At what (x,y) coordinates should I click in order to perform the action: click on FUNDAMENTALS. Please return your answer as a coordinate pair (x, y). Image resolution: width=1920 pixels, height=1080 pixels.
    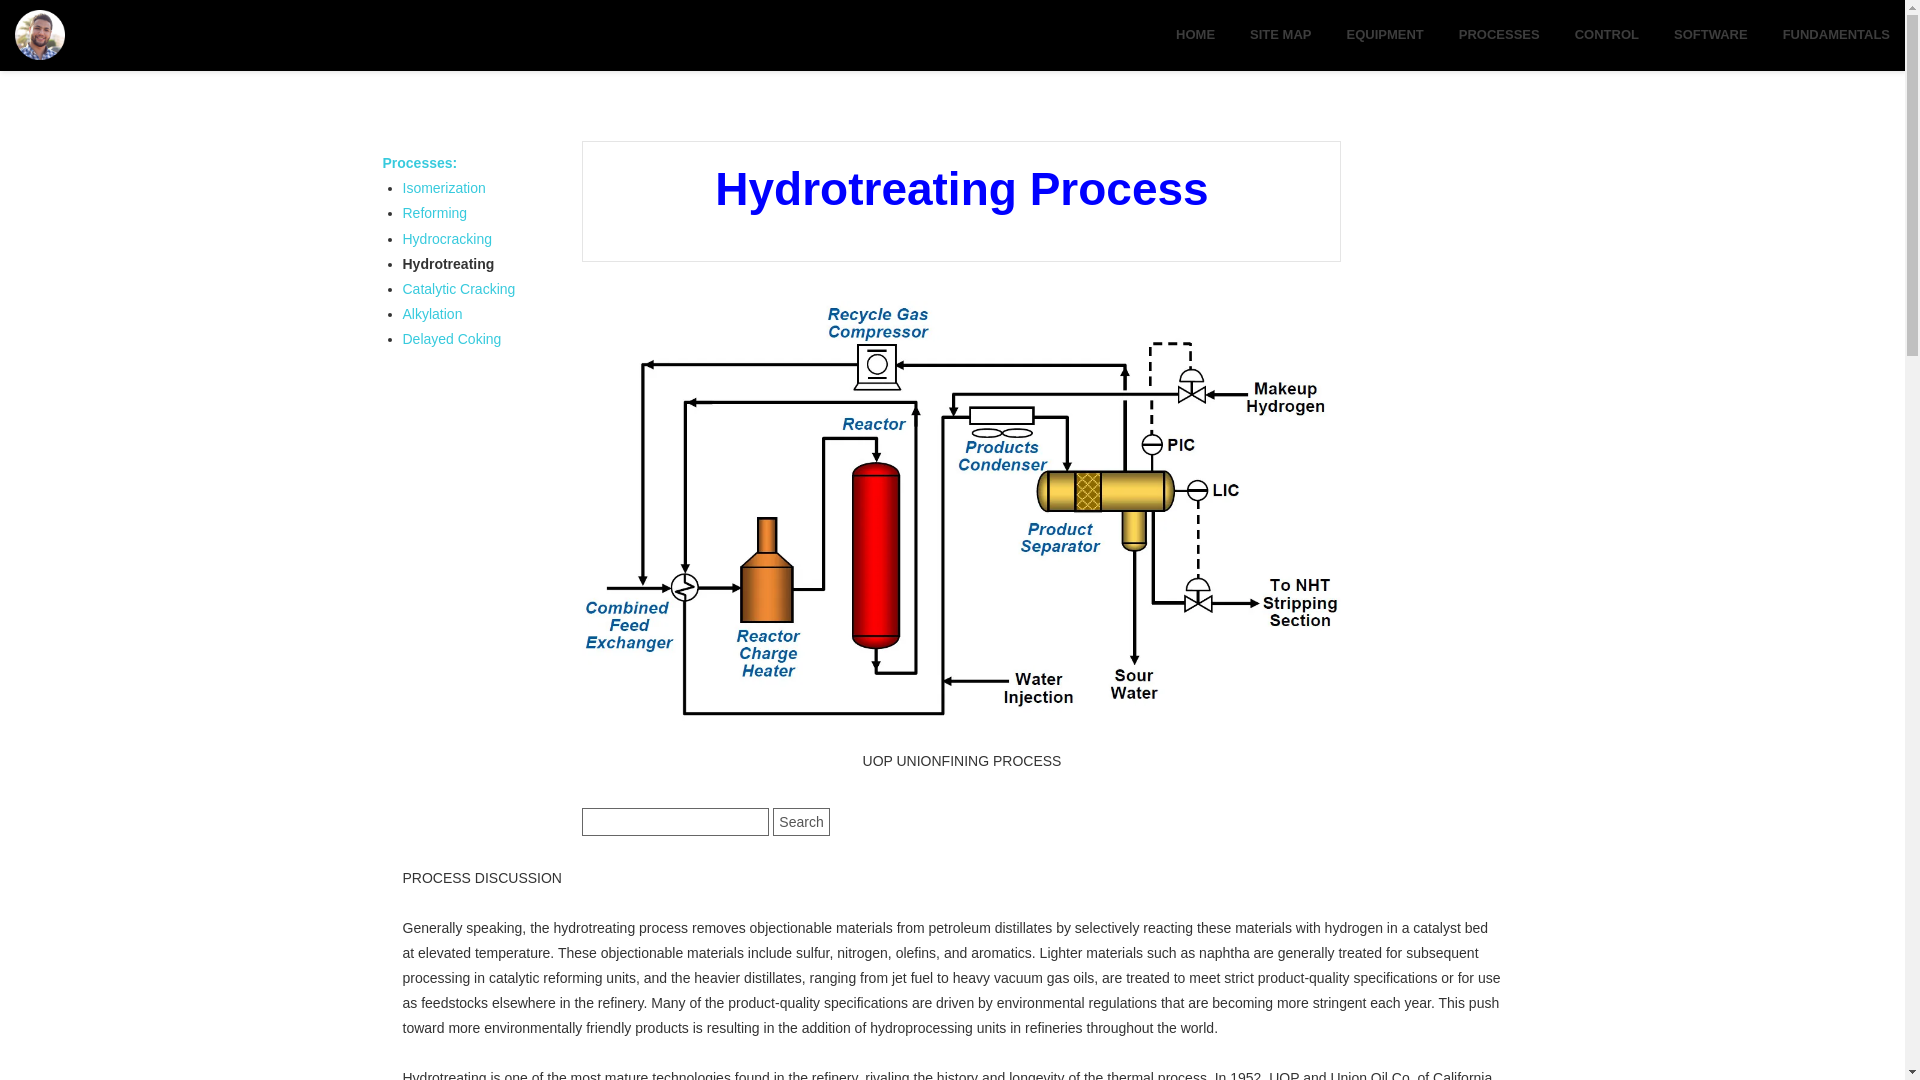
    Looking at the image, I should click on (1836, 35).